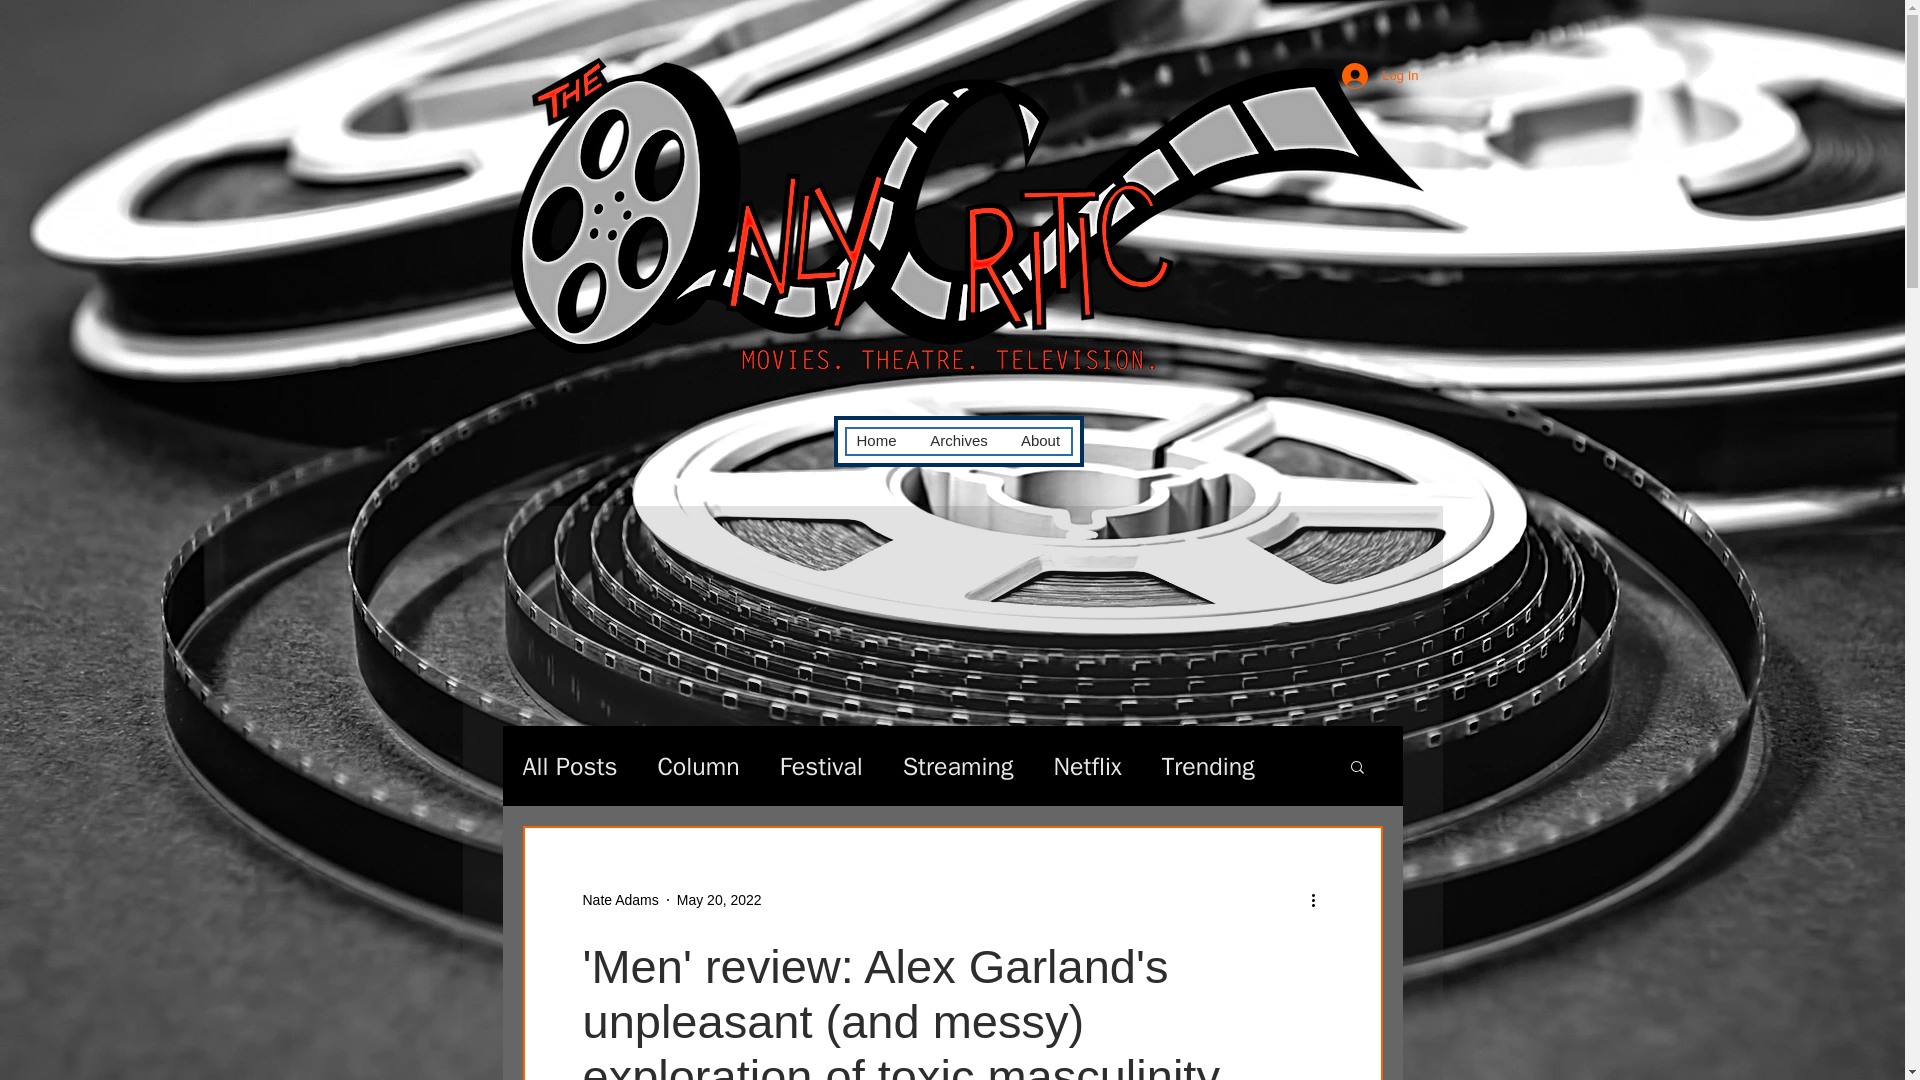 This screenshot has height=1080, width=1920. I want to click on Nate Adams, so click(620, 900).